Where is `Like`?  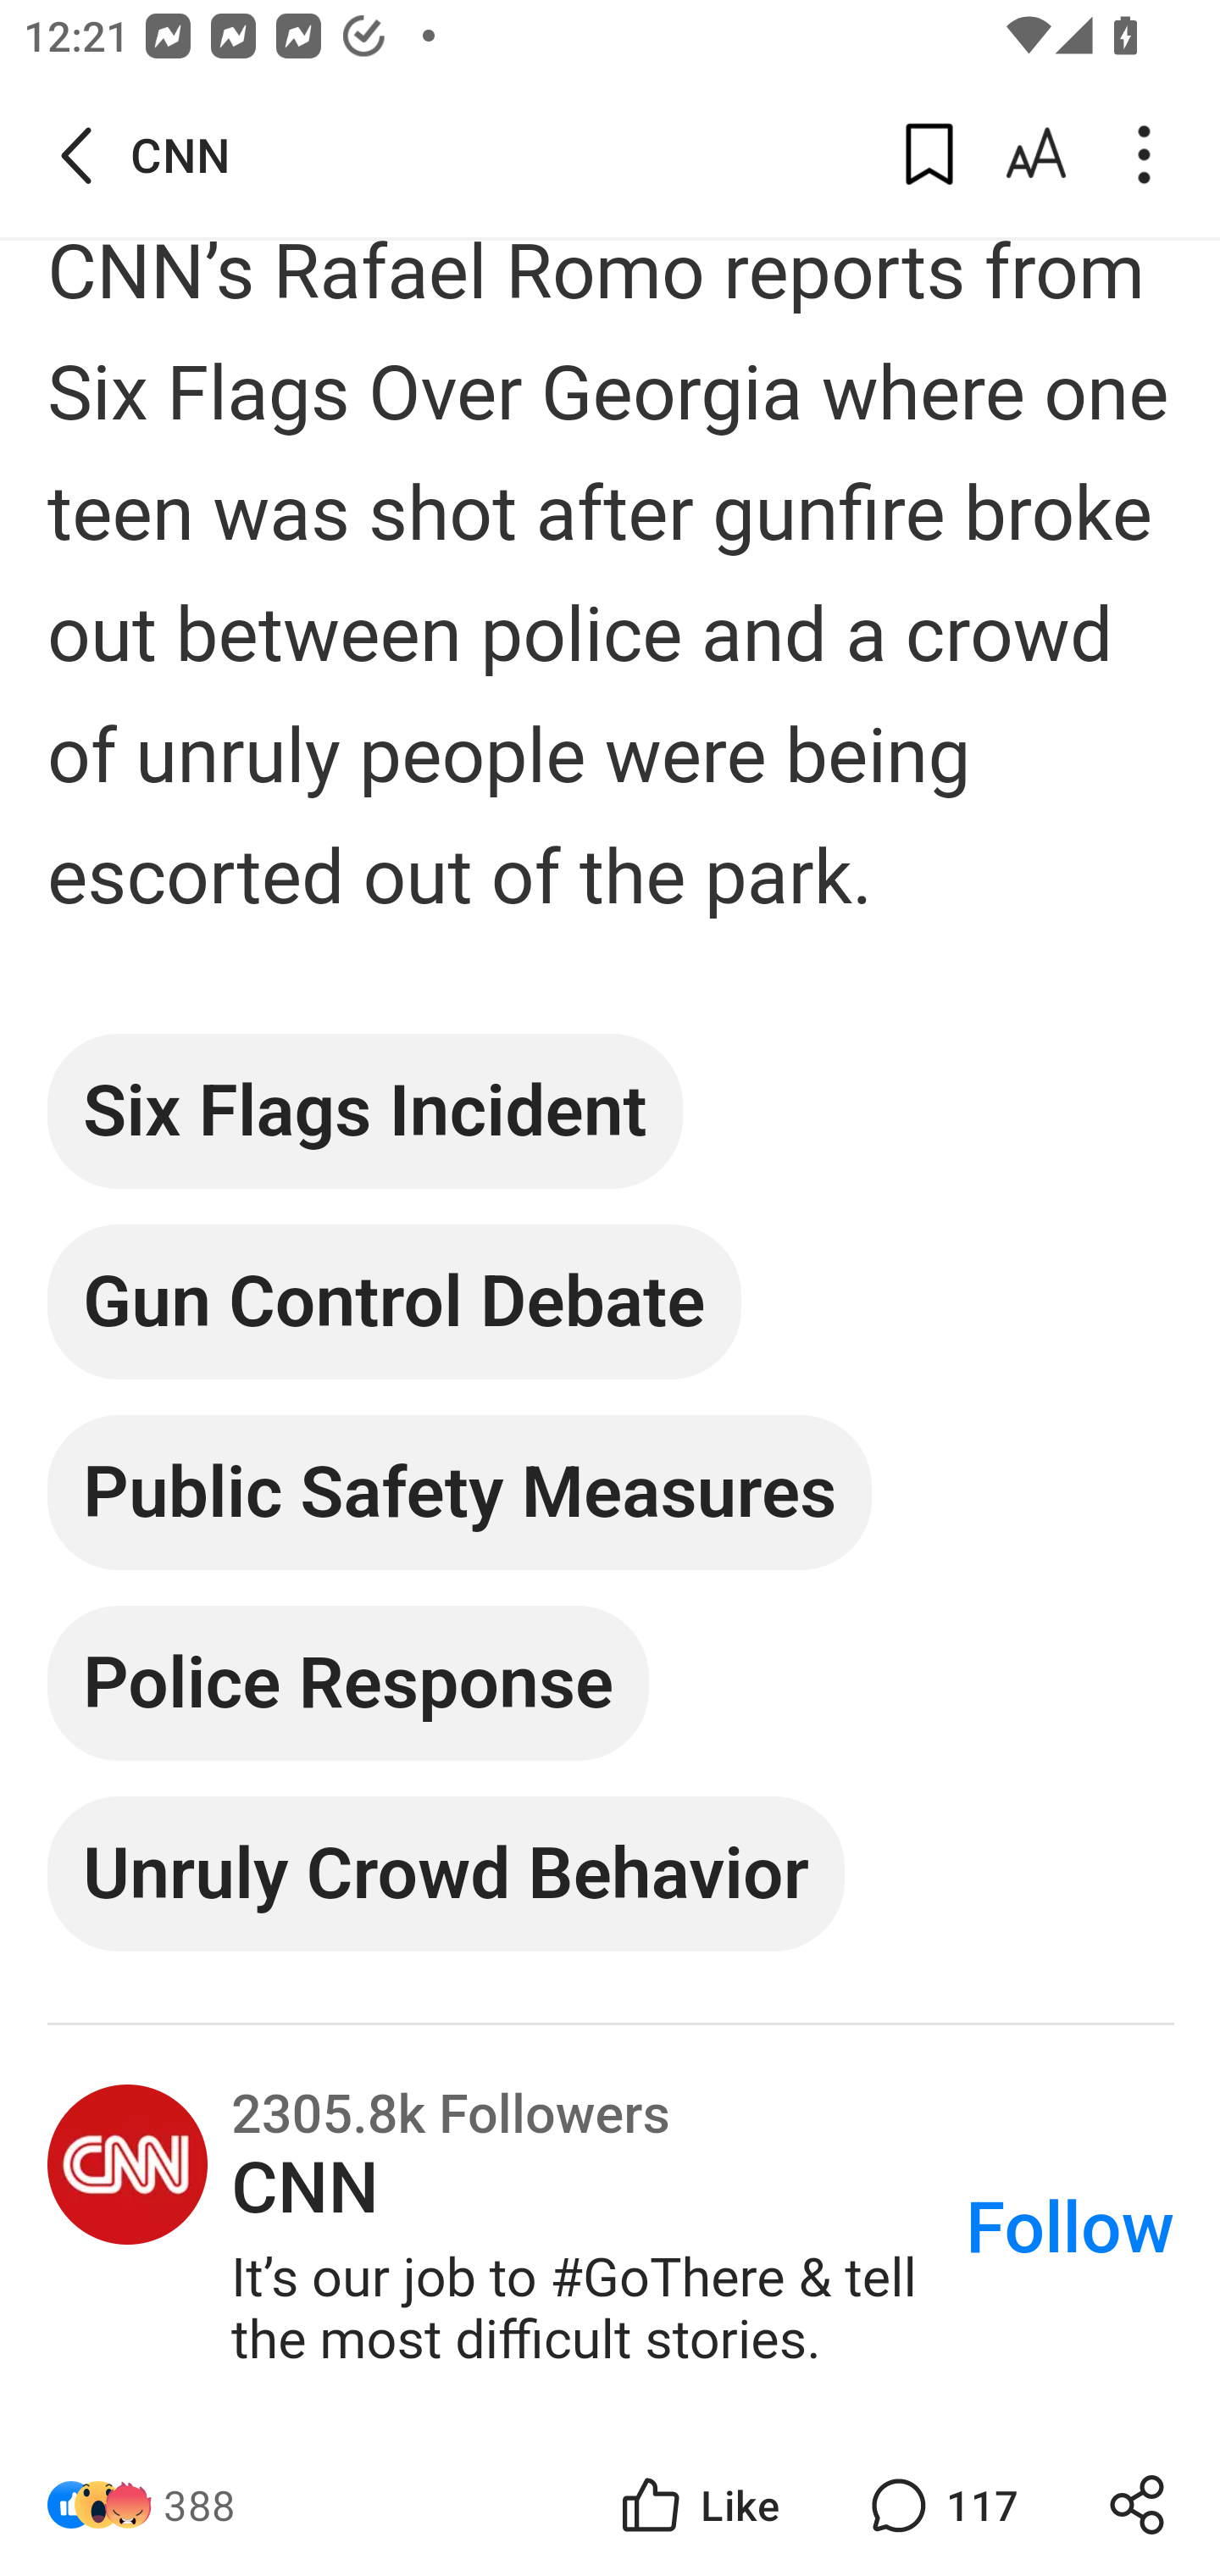
Like is located at coordinates (698, 2505).